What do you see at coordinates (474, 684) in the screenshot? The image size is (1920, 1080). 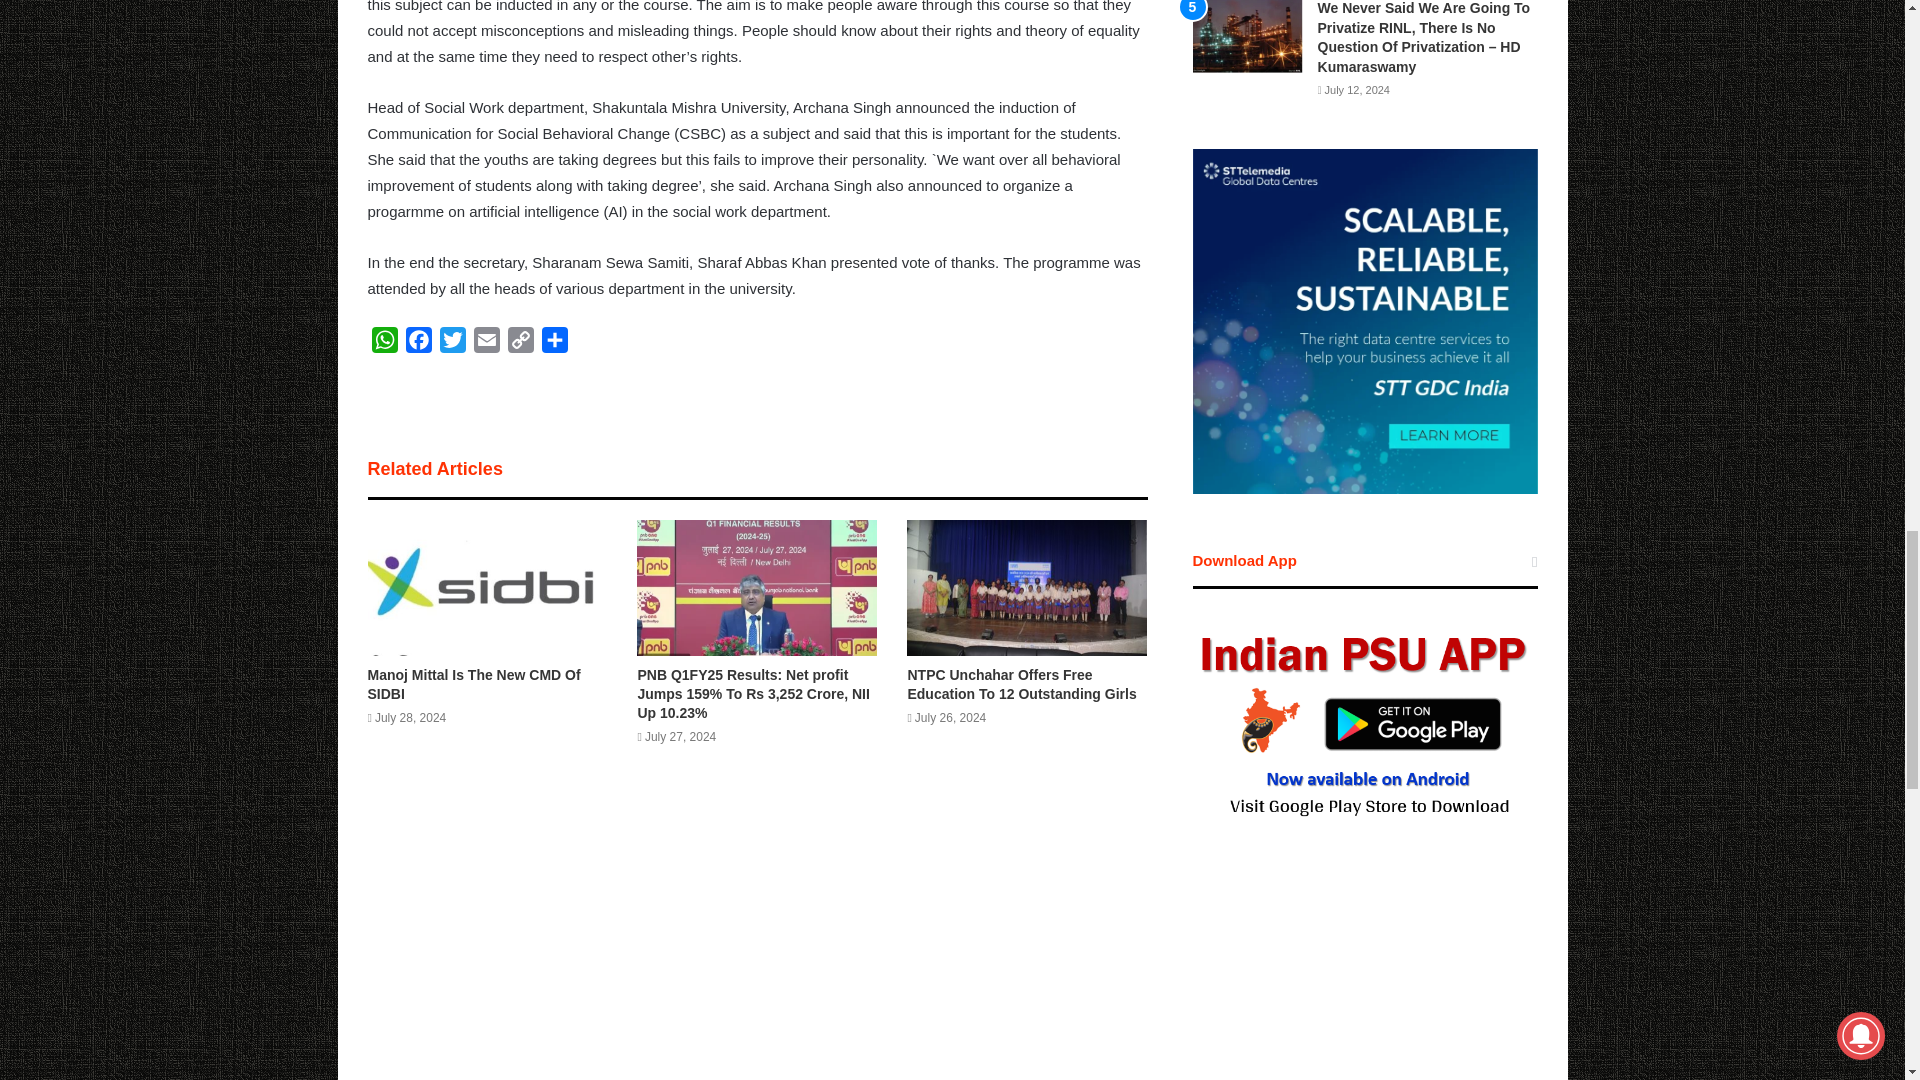 I see `Manoj Mittal Is The New CMD Of SIDBI` at bounding box center [474, 684].